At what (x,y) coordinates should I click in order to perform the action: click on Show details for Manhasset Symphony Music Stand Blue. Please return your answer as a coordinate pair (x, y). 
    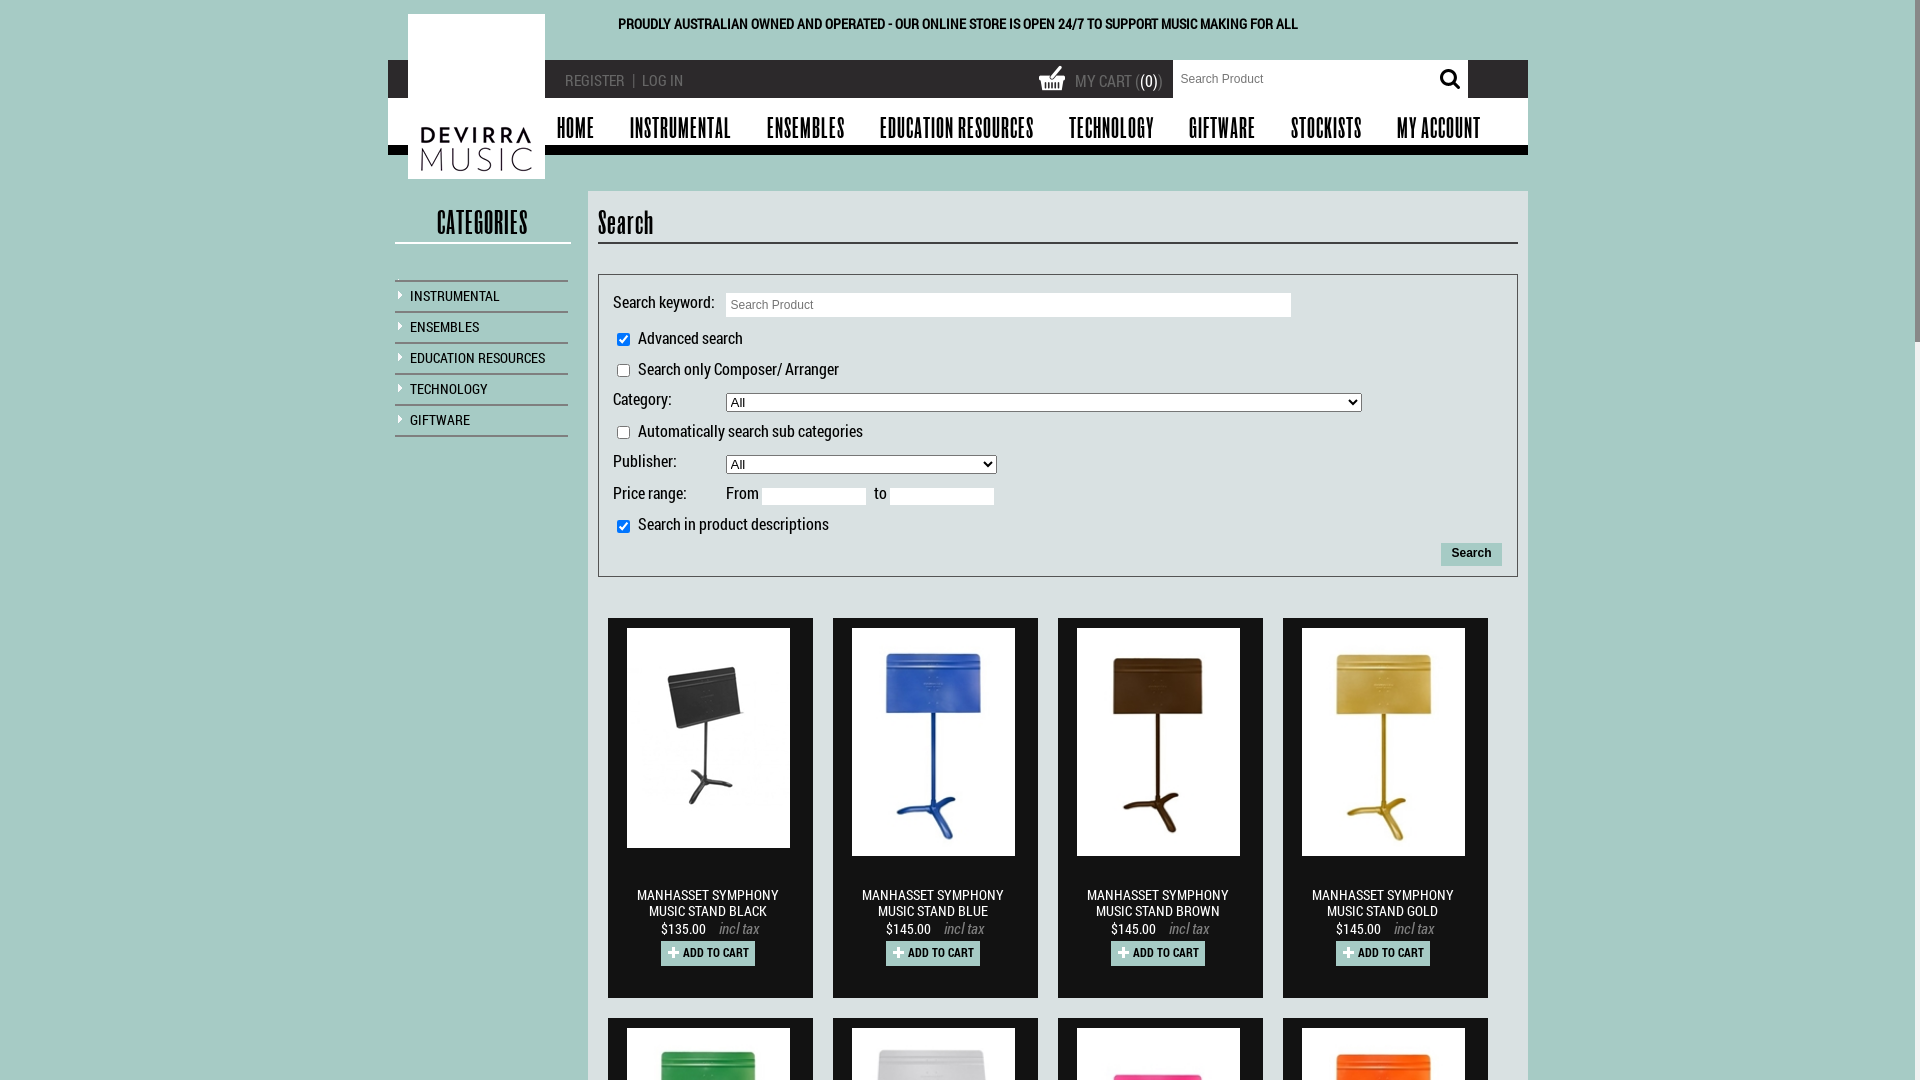
    Looking at the image, I should click on (934, 742).